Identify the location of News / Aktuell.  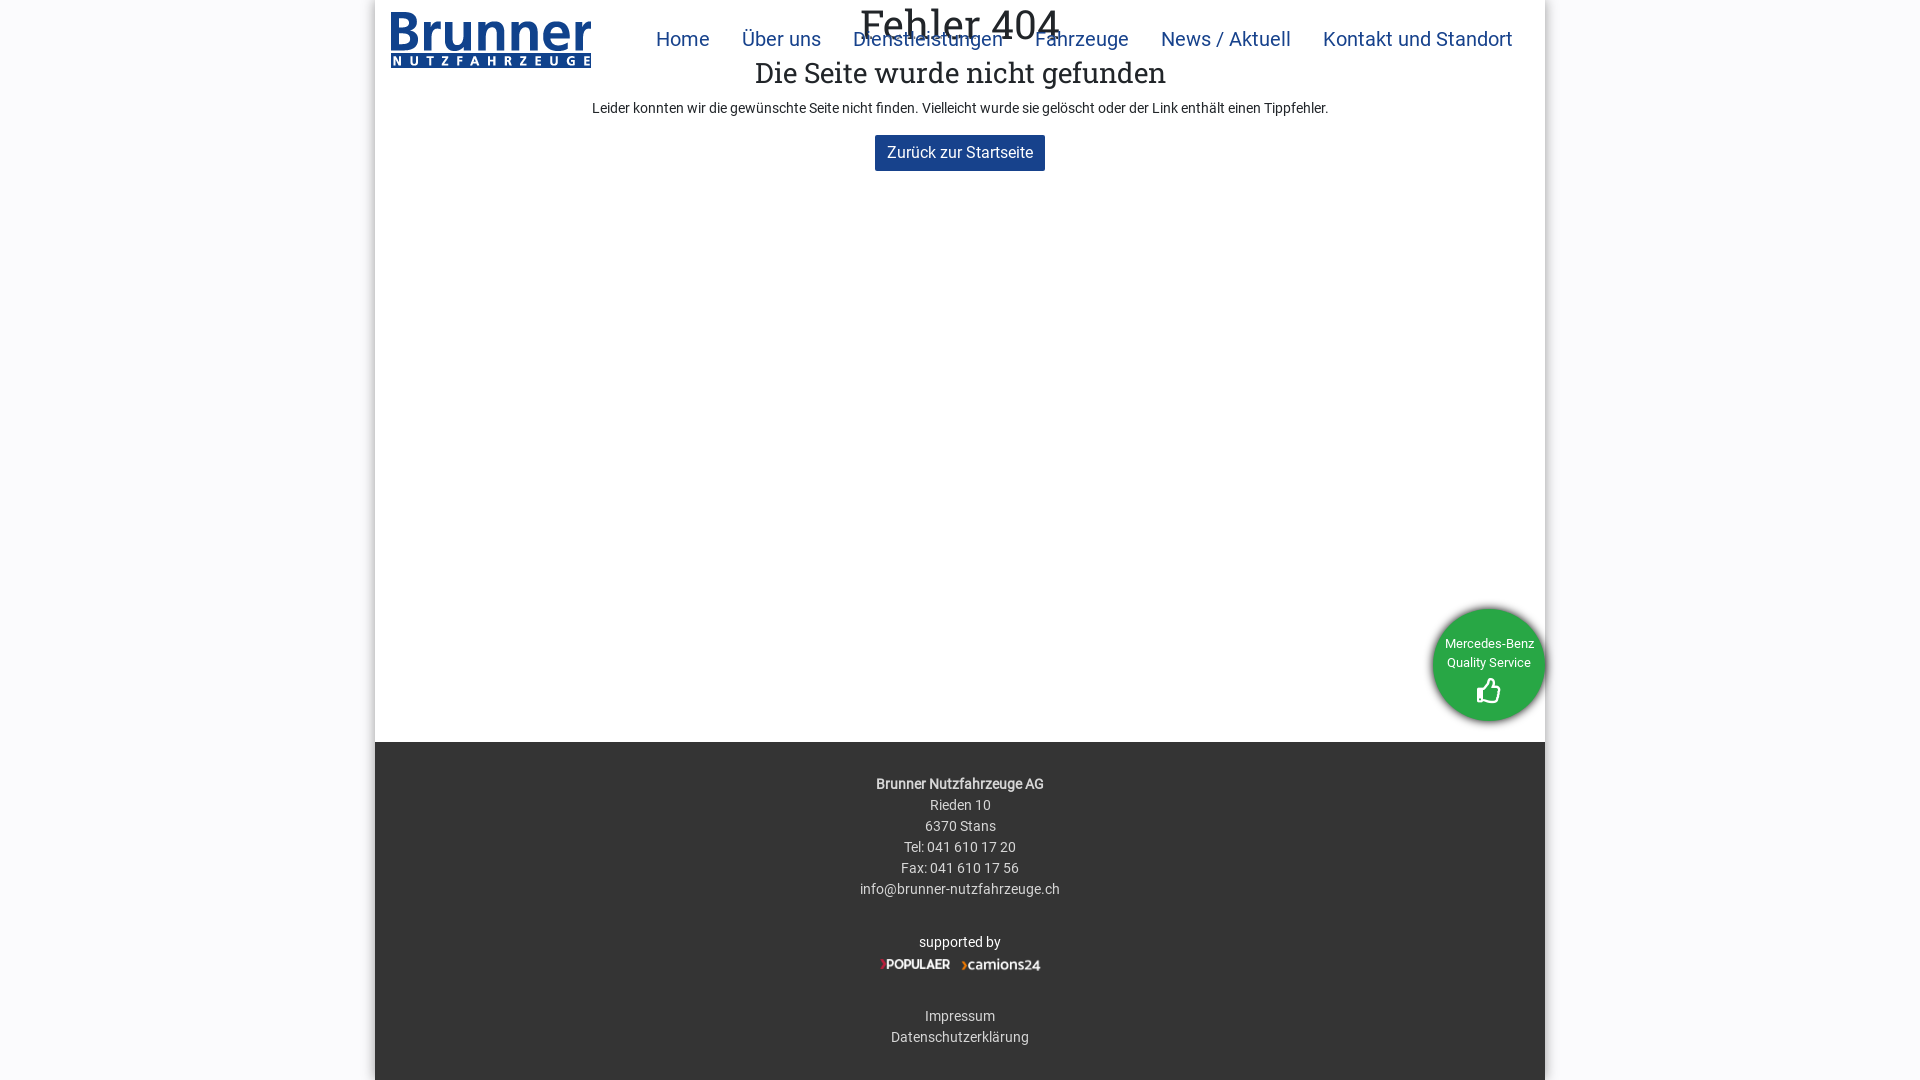
(1226, 39).